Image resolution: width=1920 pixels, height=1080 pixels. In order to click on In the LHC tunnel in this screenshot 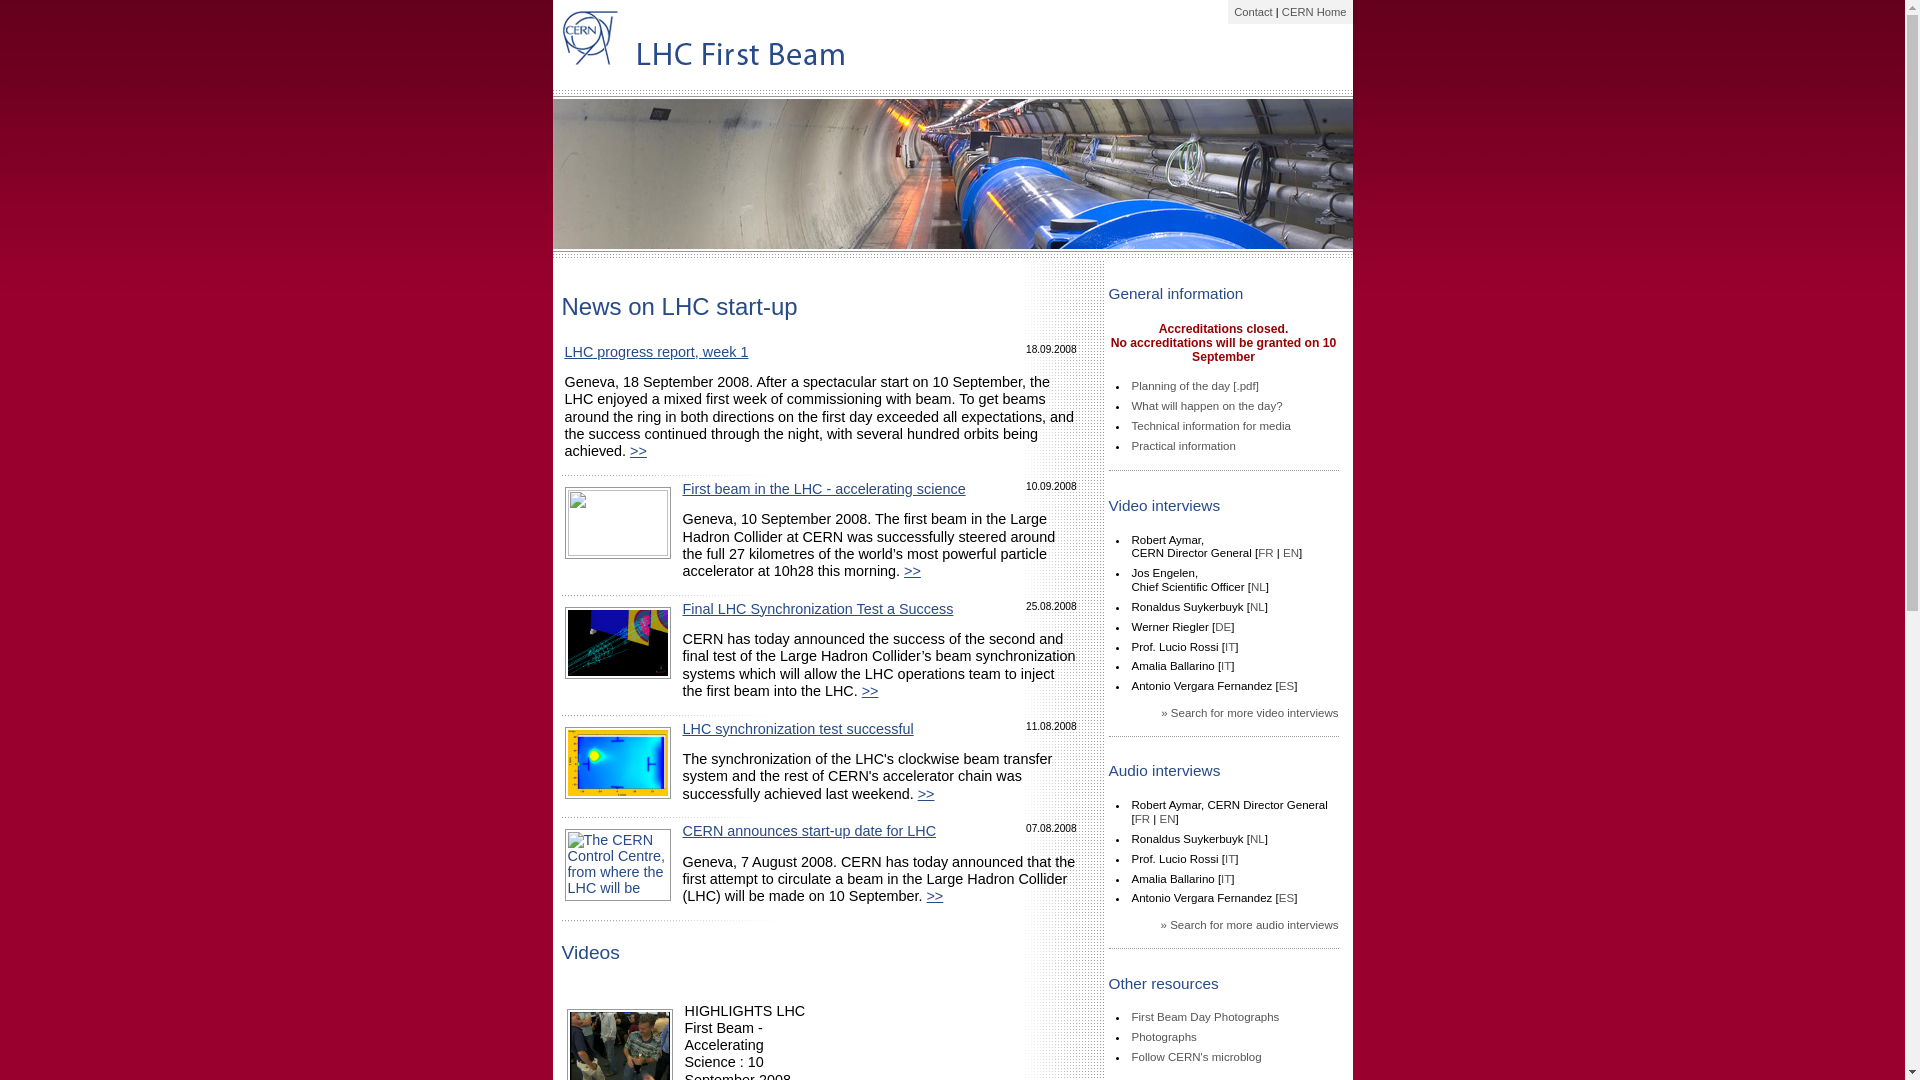, I will do `click(952, 174)`.